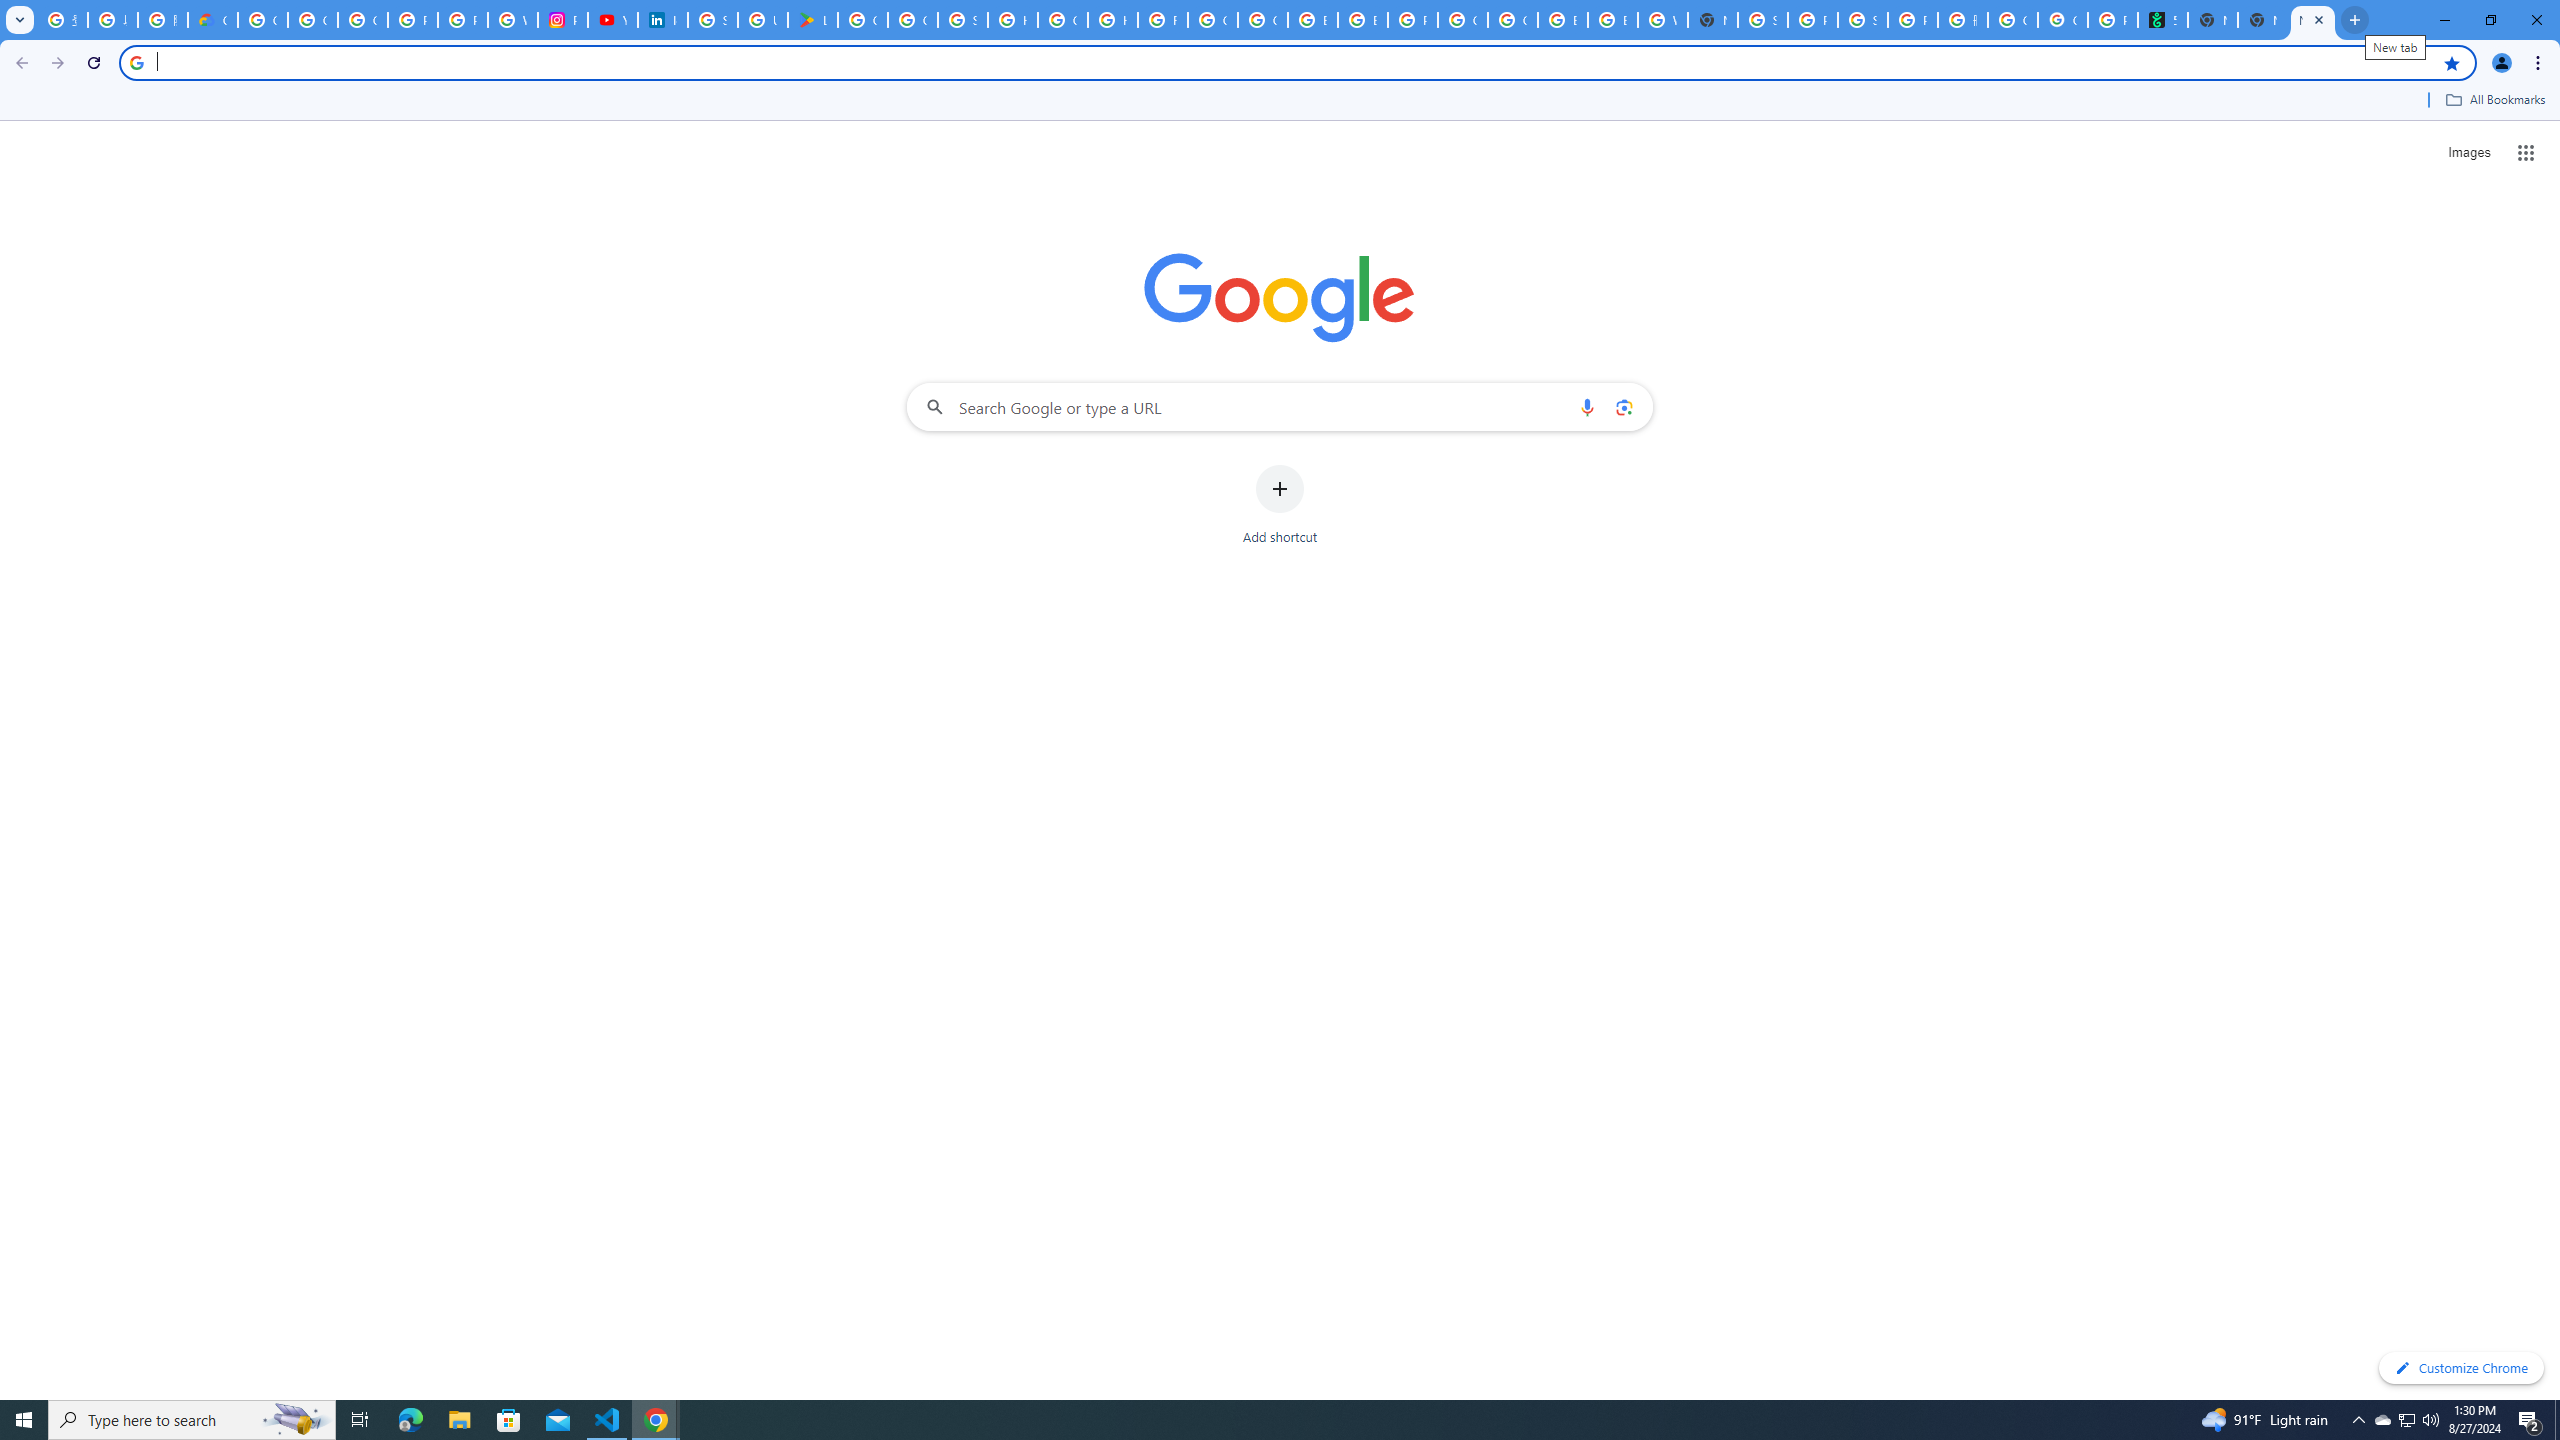 The image size is (2560, 1440). I want to click on Search Google or type a URL, so click(1280, 406).